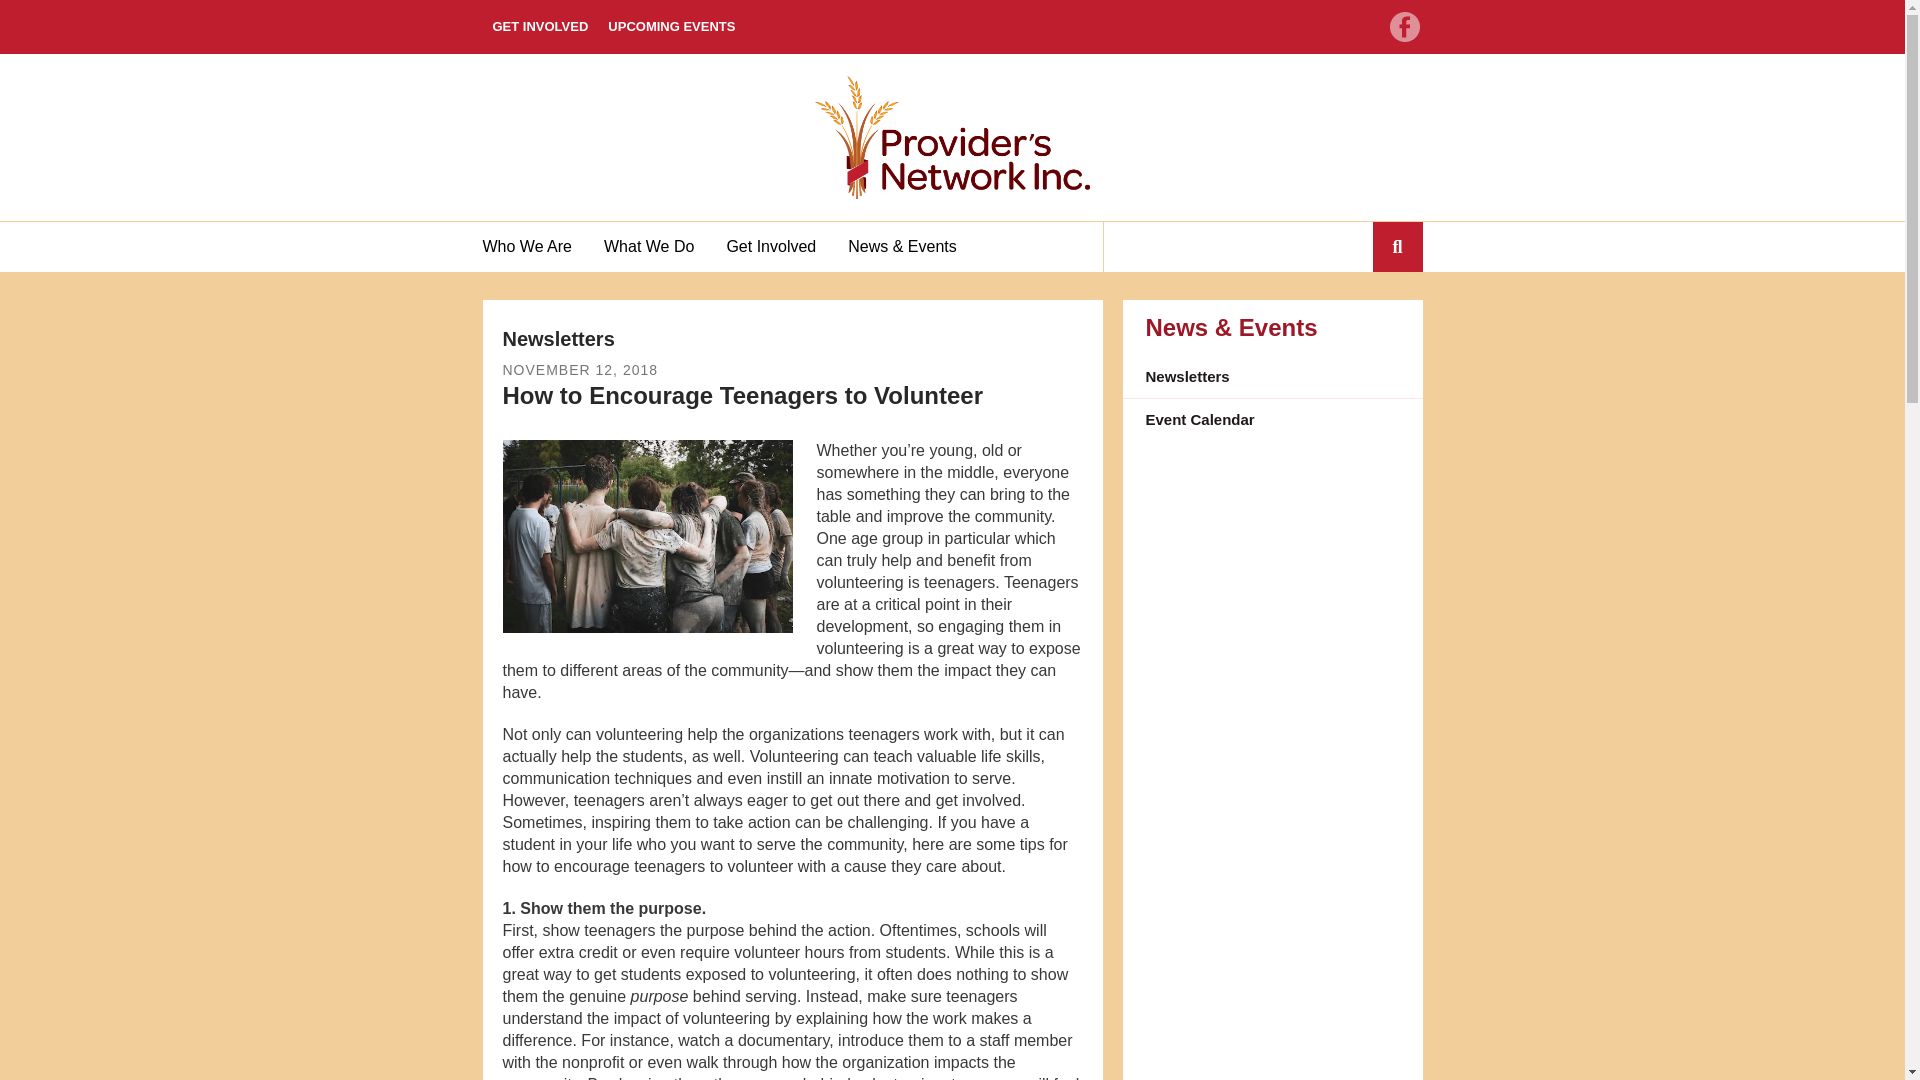 This screenshot has width=1920, height=1080. Describe the element at coordinates (670, 27) in the screenshot. I see `UPCOMING EVENTS` at that location.